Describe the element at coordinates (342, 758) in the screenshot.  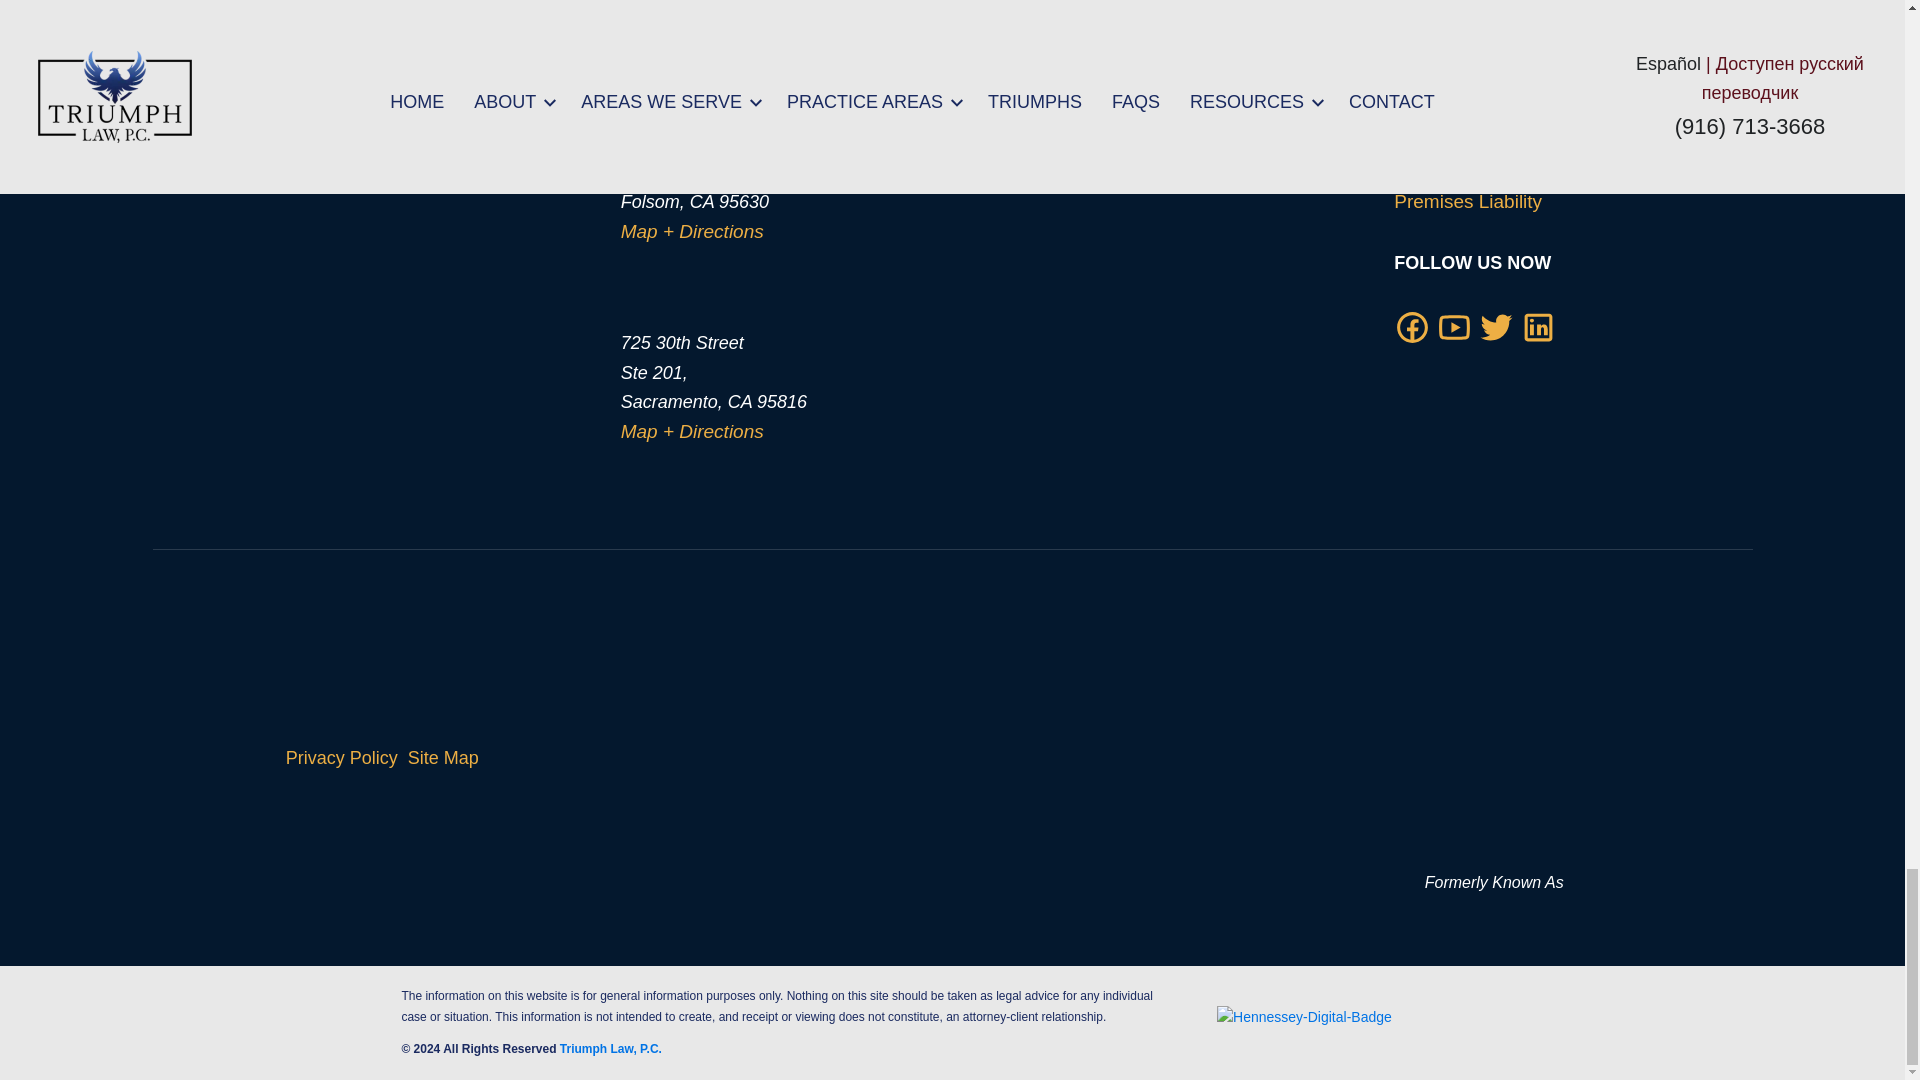
I see `Privacy Policy` at that location.